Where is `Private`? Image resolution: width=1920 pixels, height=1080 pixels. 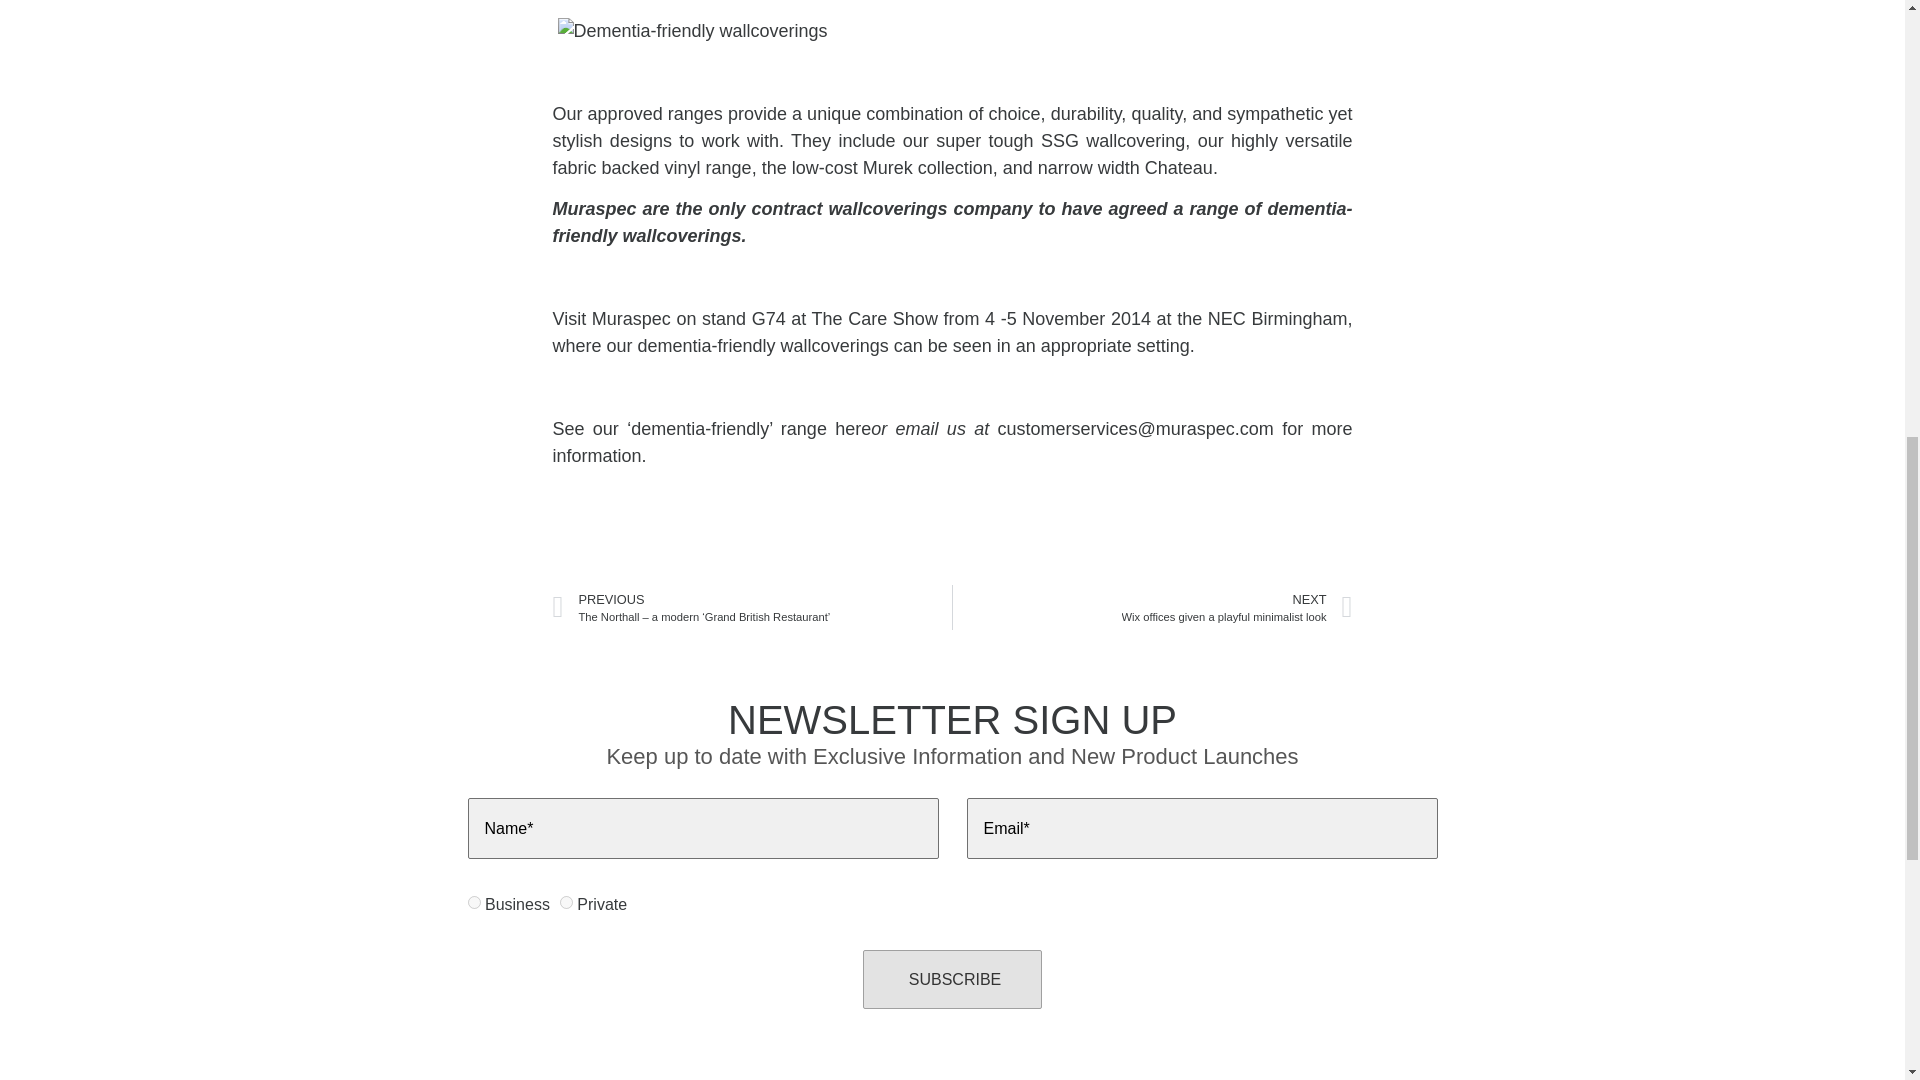
Private is located at coordinates (566, 902).